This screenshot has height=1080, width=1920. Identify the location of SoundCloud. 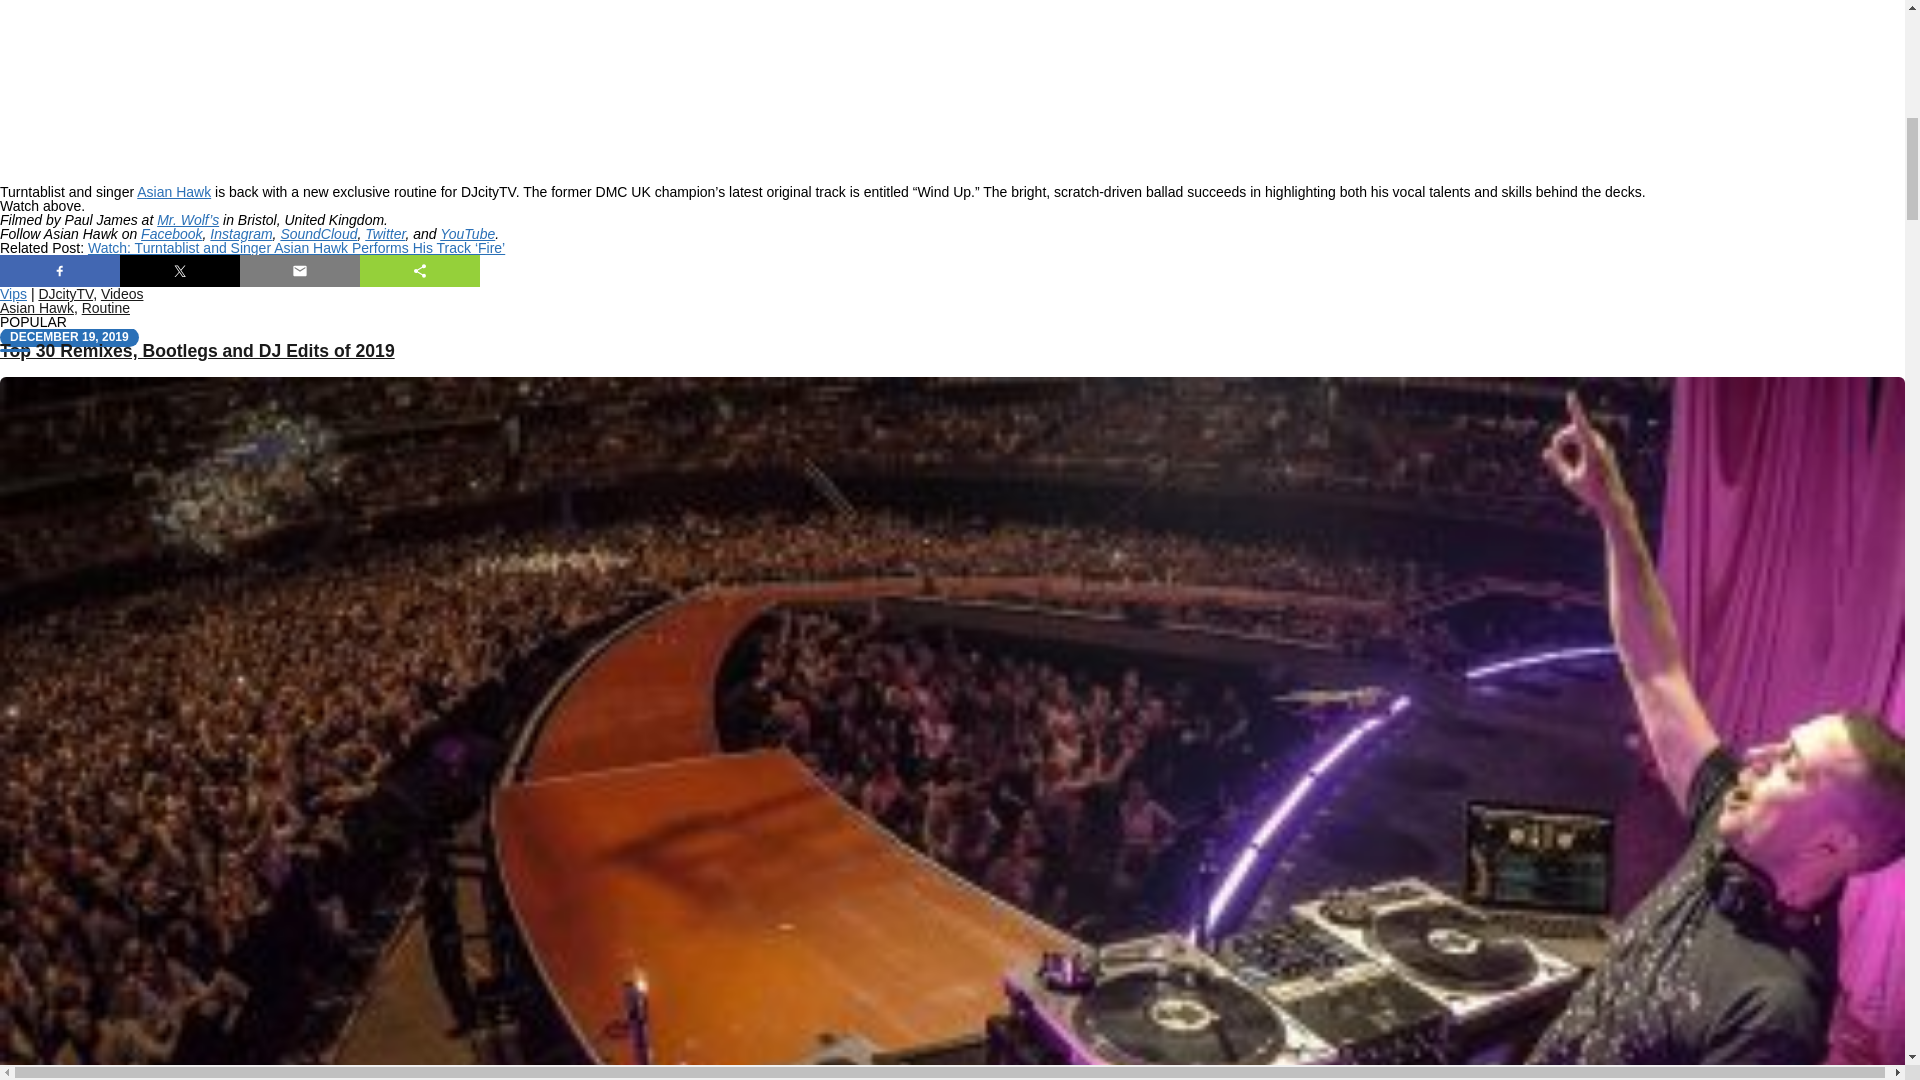
(318, 233).